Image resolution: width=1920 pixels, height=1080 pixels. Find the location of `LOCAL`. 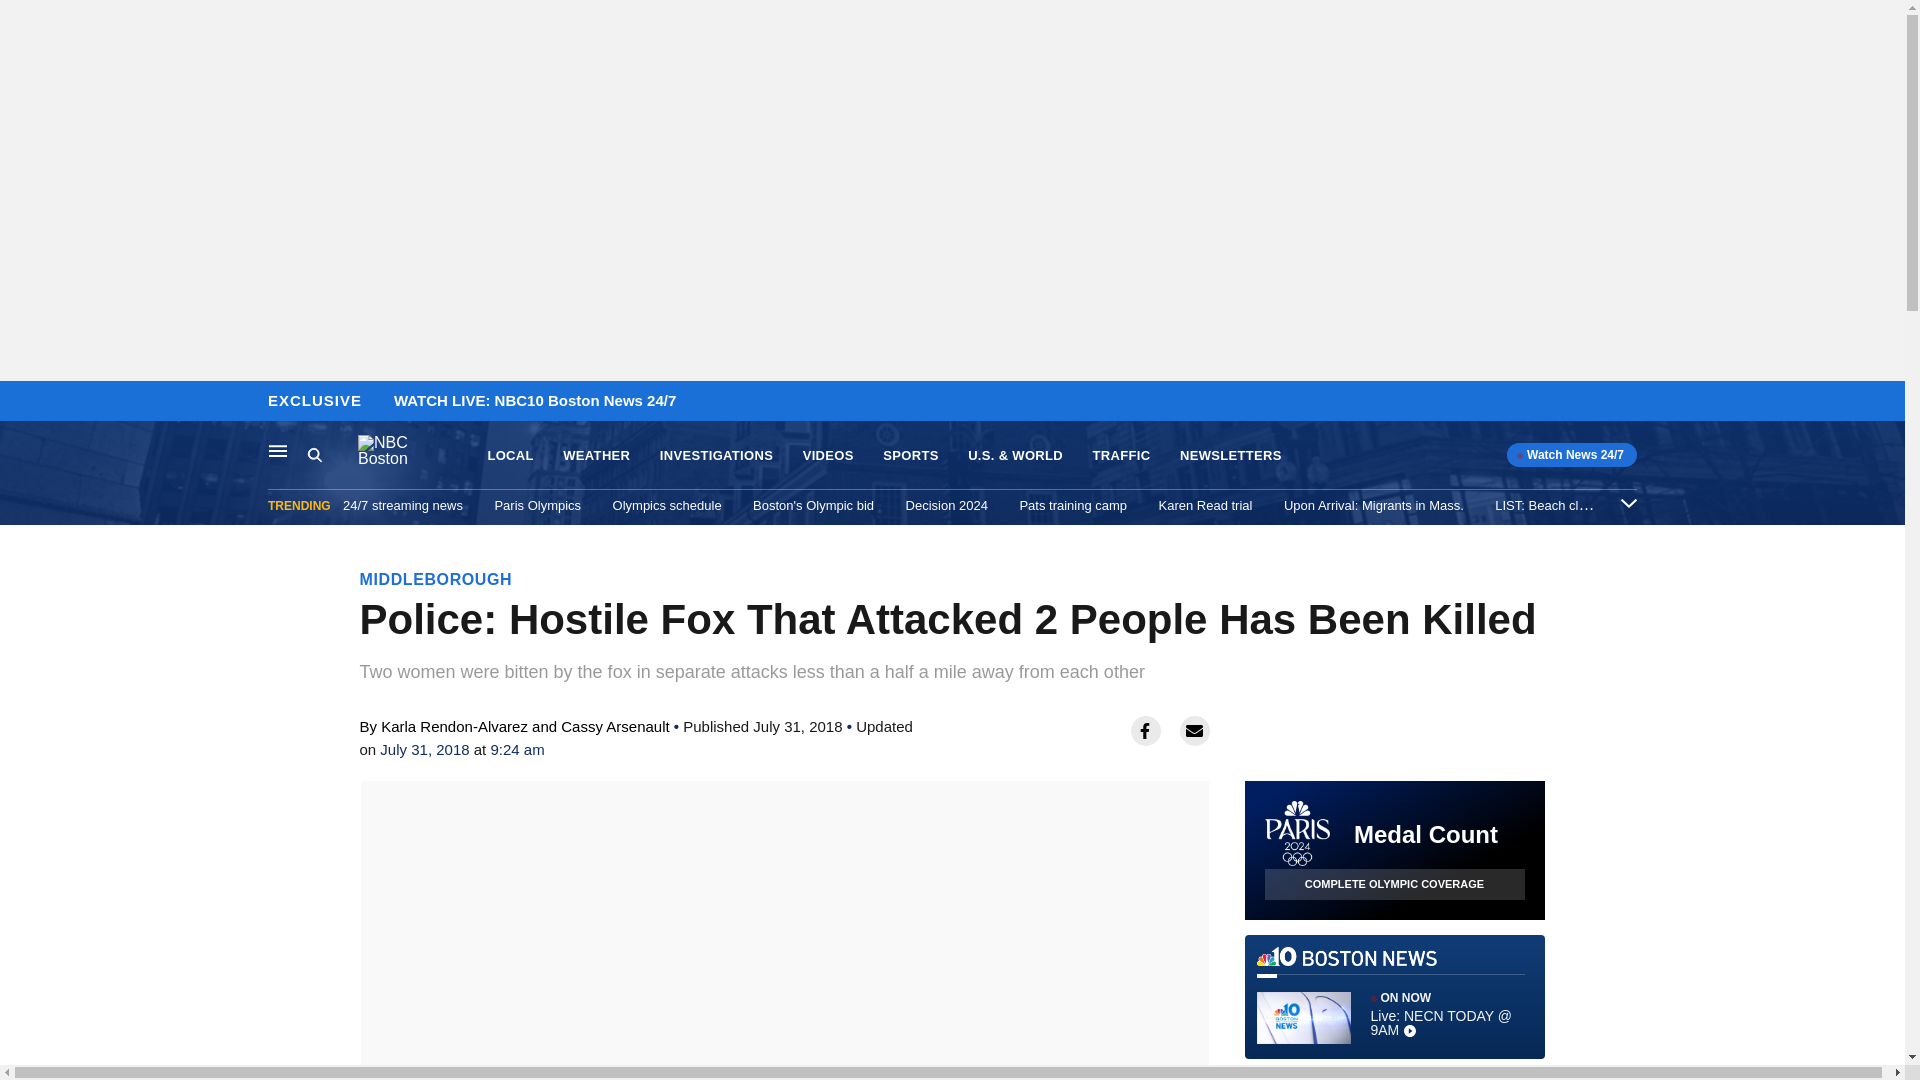

LOCAL is located at coordinates (510, 456).